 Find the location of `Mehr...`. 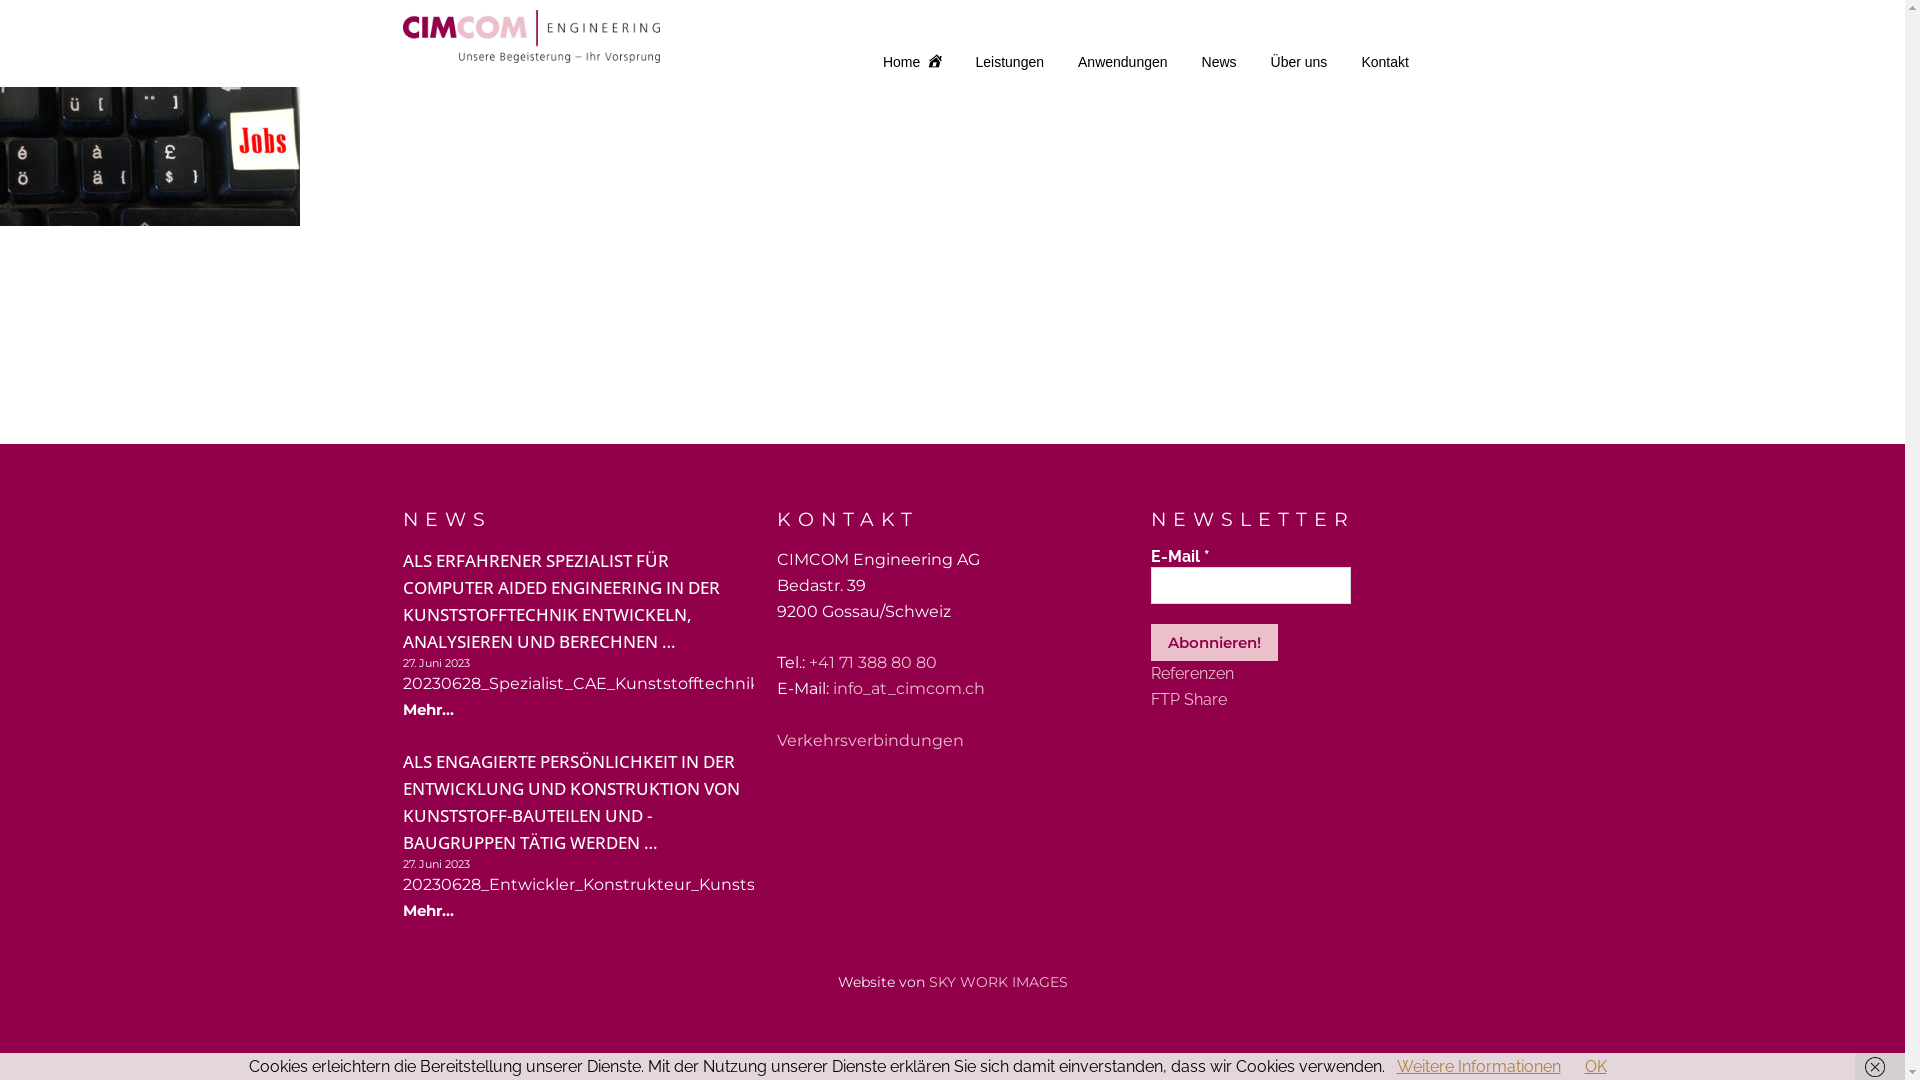

Mehr... is located at coordinates (428, 710).